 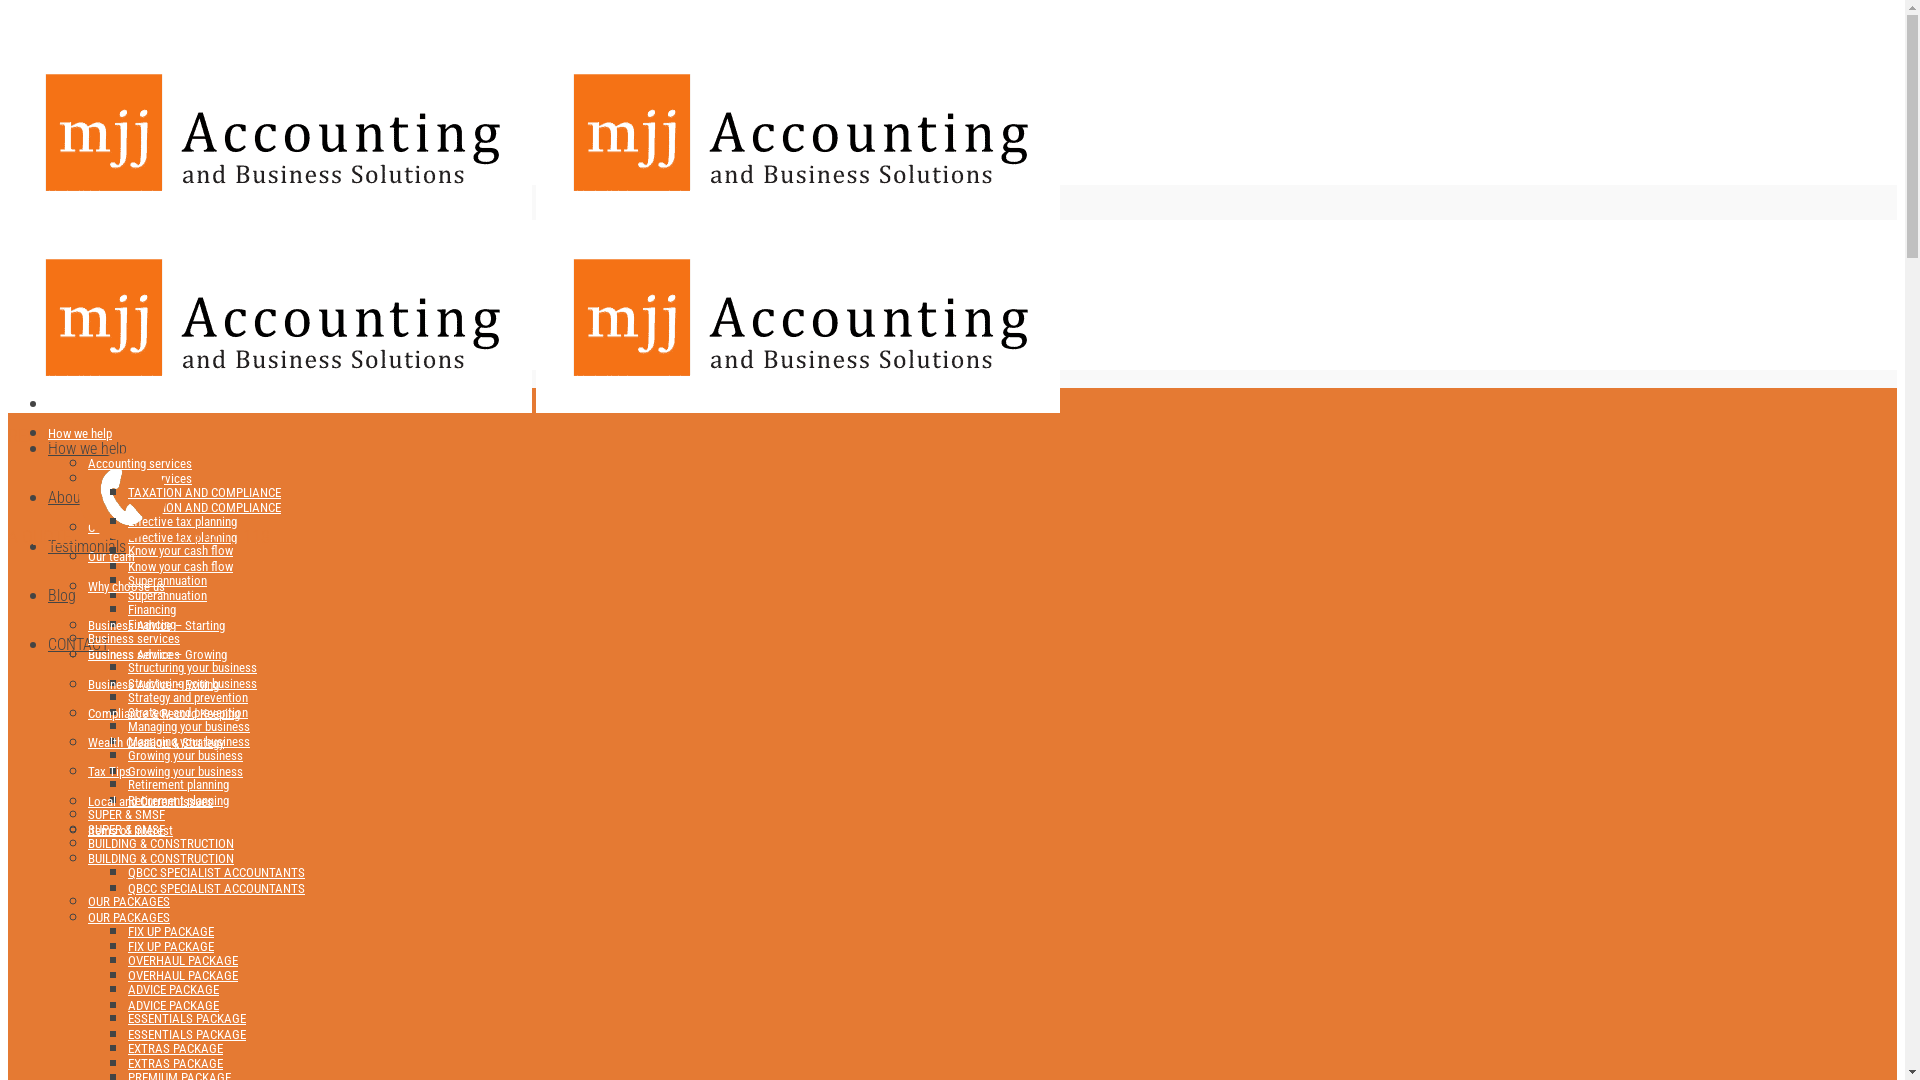 What do you see at coordinates (42, 486) in the screenshot?
I see `REQUEST
A QUOTE` at bounding box center [42, 486].